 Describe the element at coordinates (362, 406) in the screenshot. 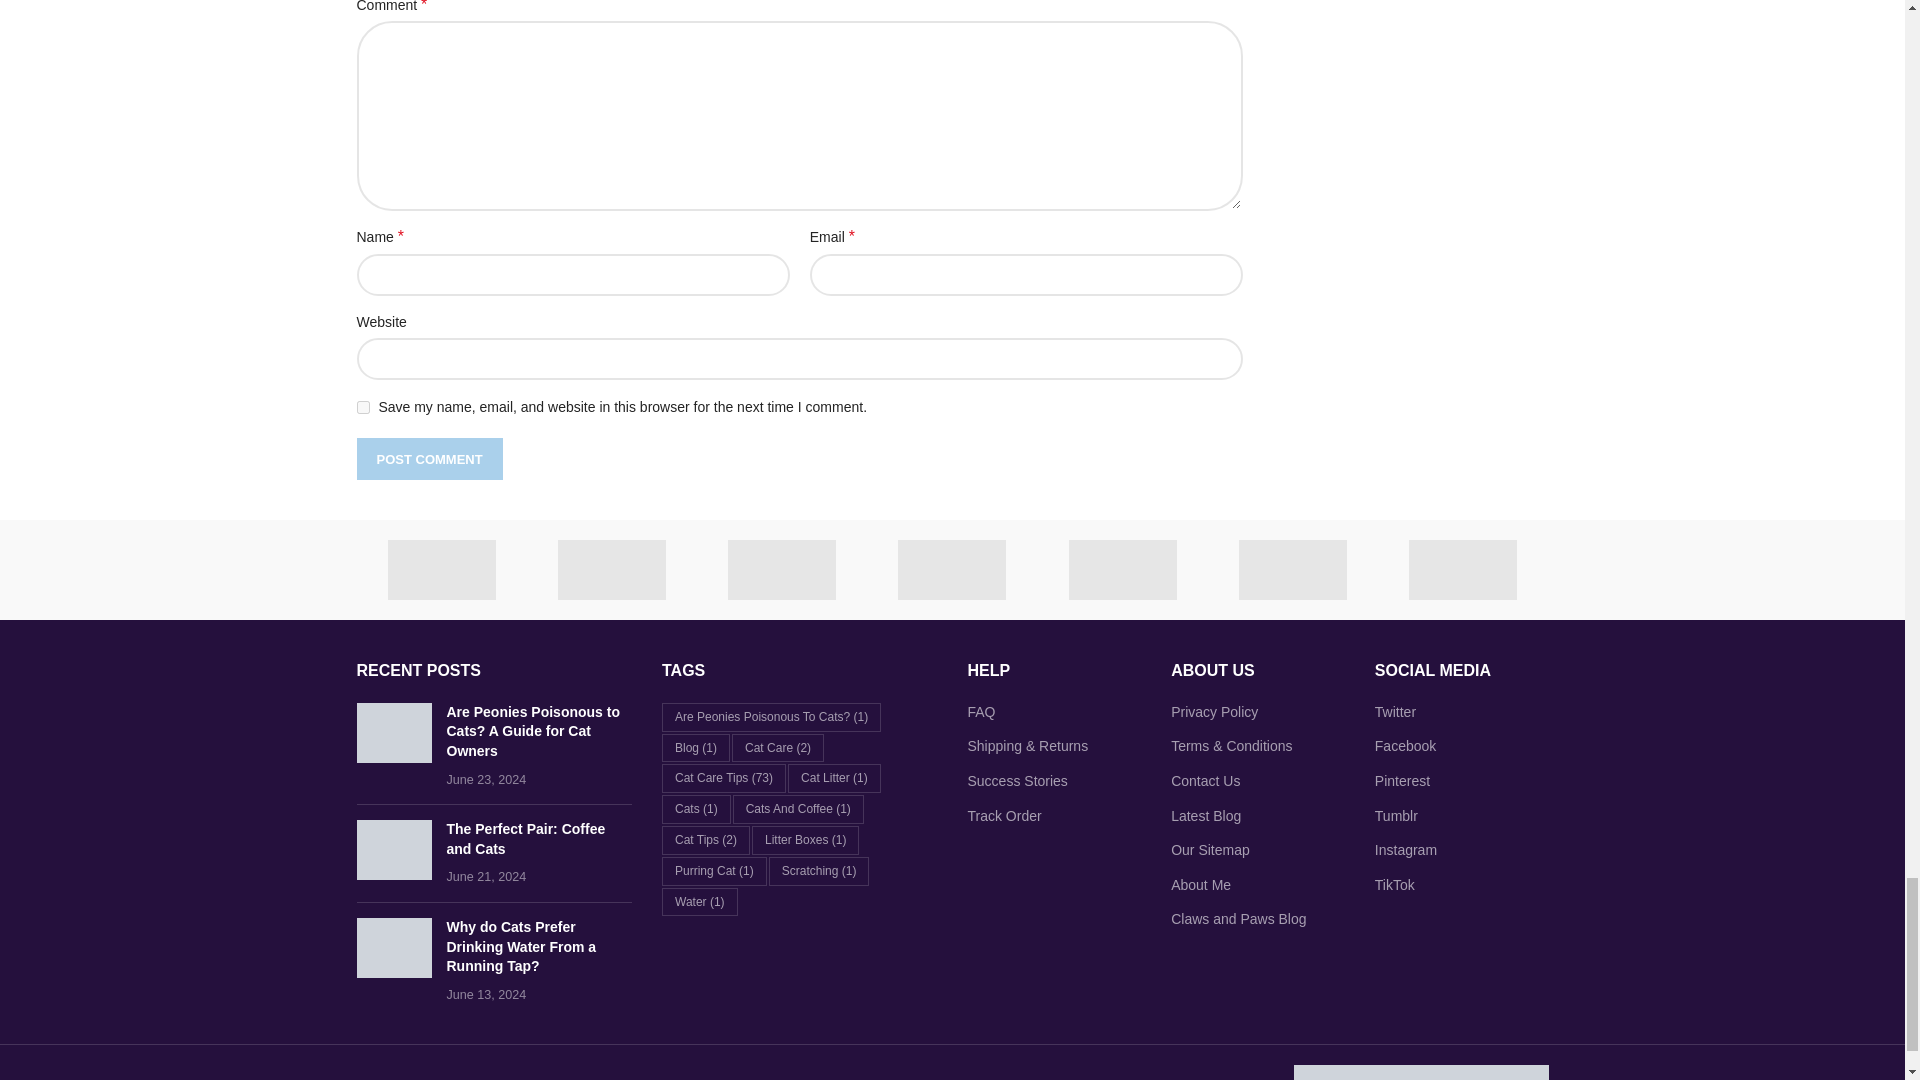

I see `yes` at that location.